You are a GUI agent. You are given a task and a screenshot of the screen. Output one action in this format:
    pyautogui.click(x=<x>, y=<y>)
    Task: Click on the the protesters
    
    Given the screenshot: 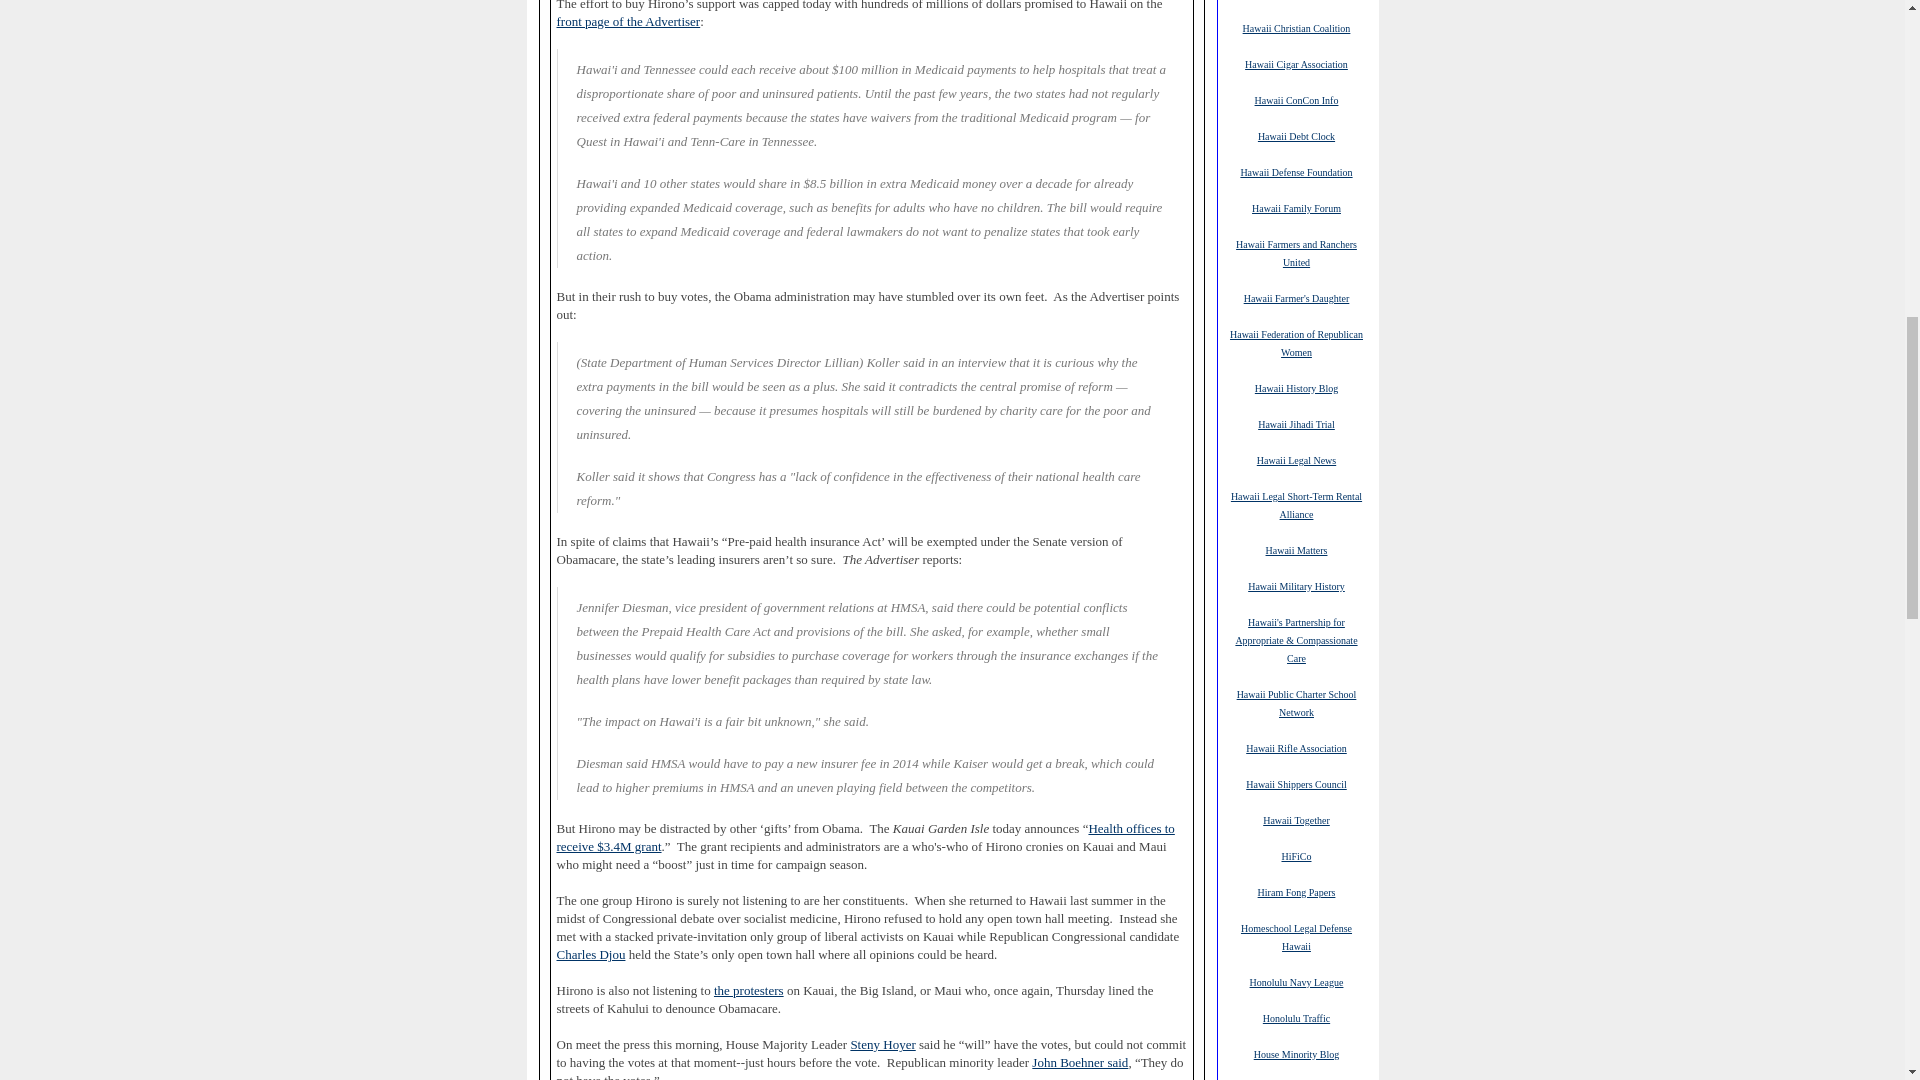 What is the action you would take?
    pyautogui.click(x=748, y=990)
    